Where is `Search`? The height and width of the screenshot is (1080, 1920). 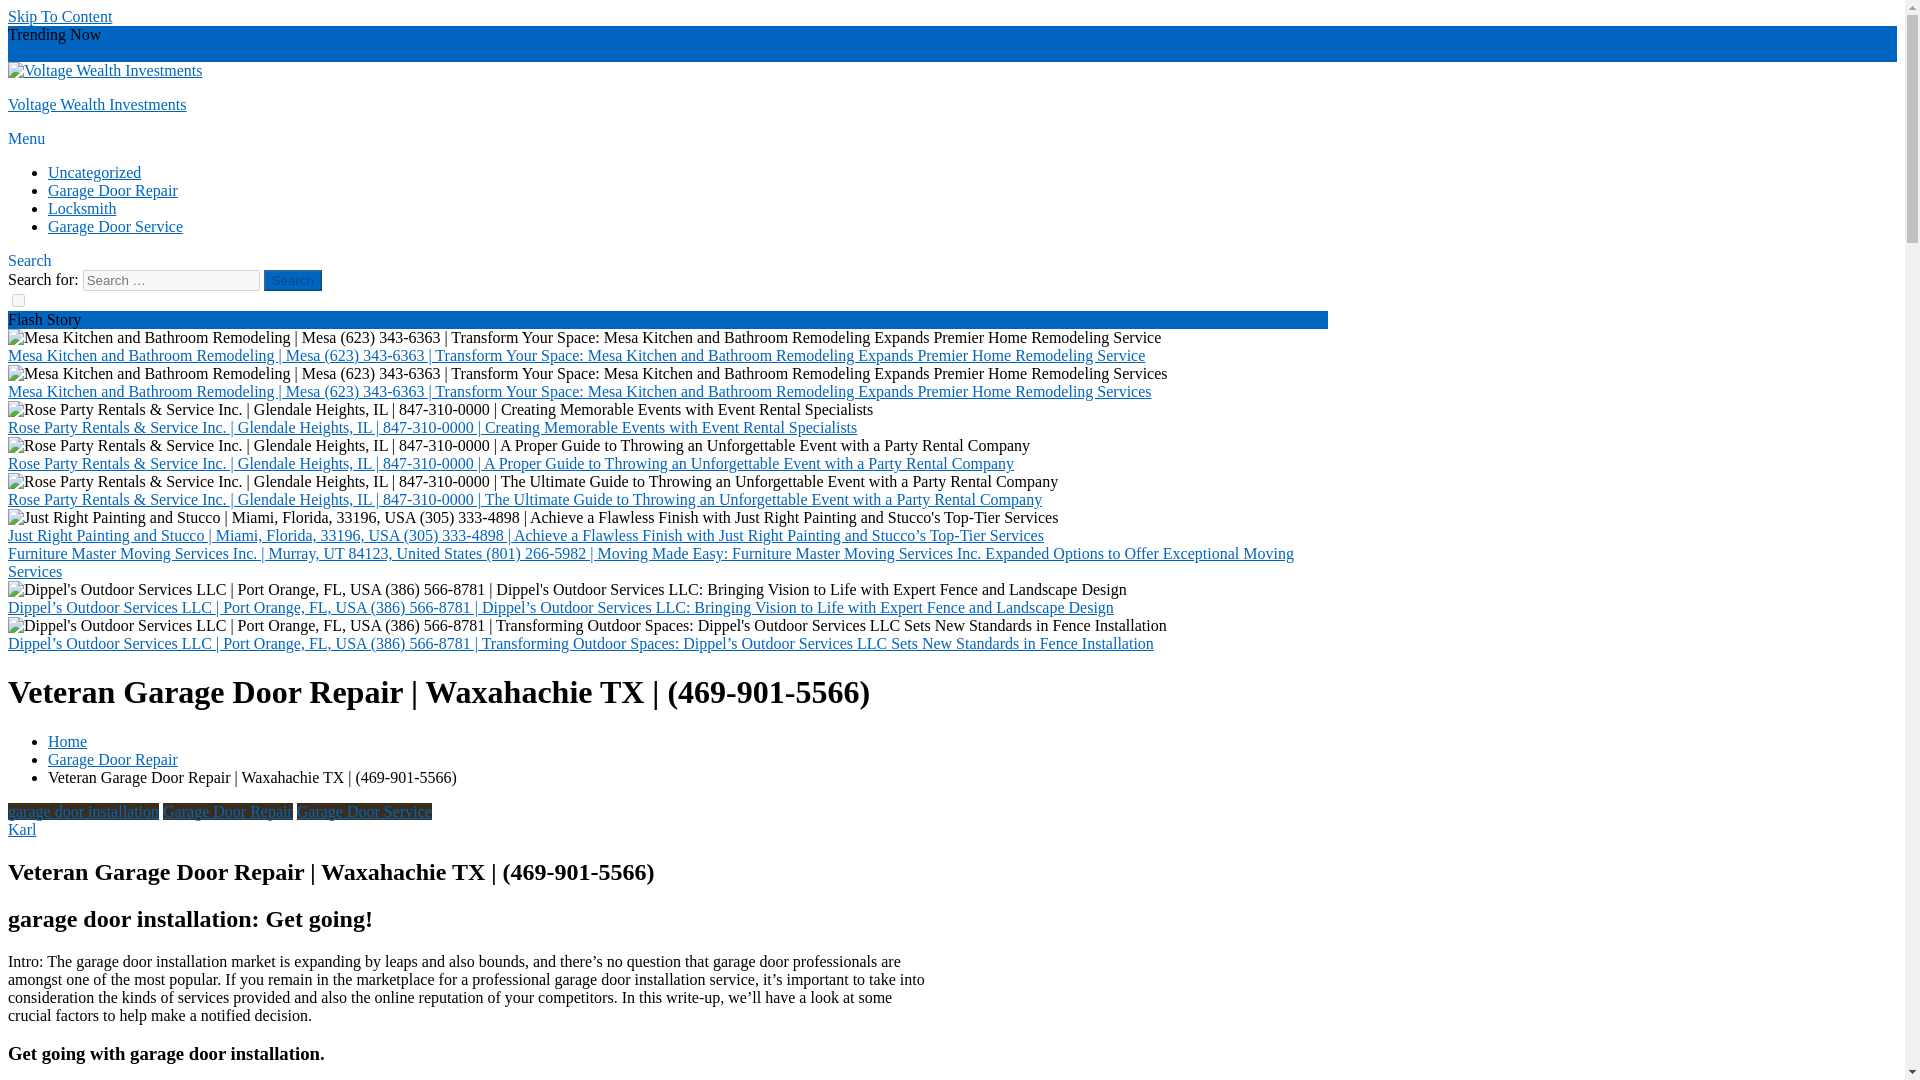
Search is located at coordinates (293, 280).